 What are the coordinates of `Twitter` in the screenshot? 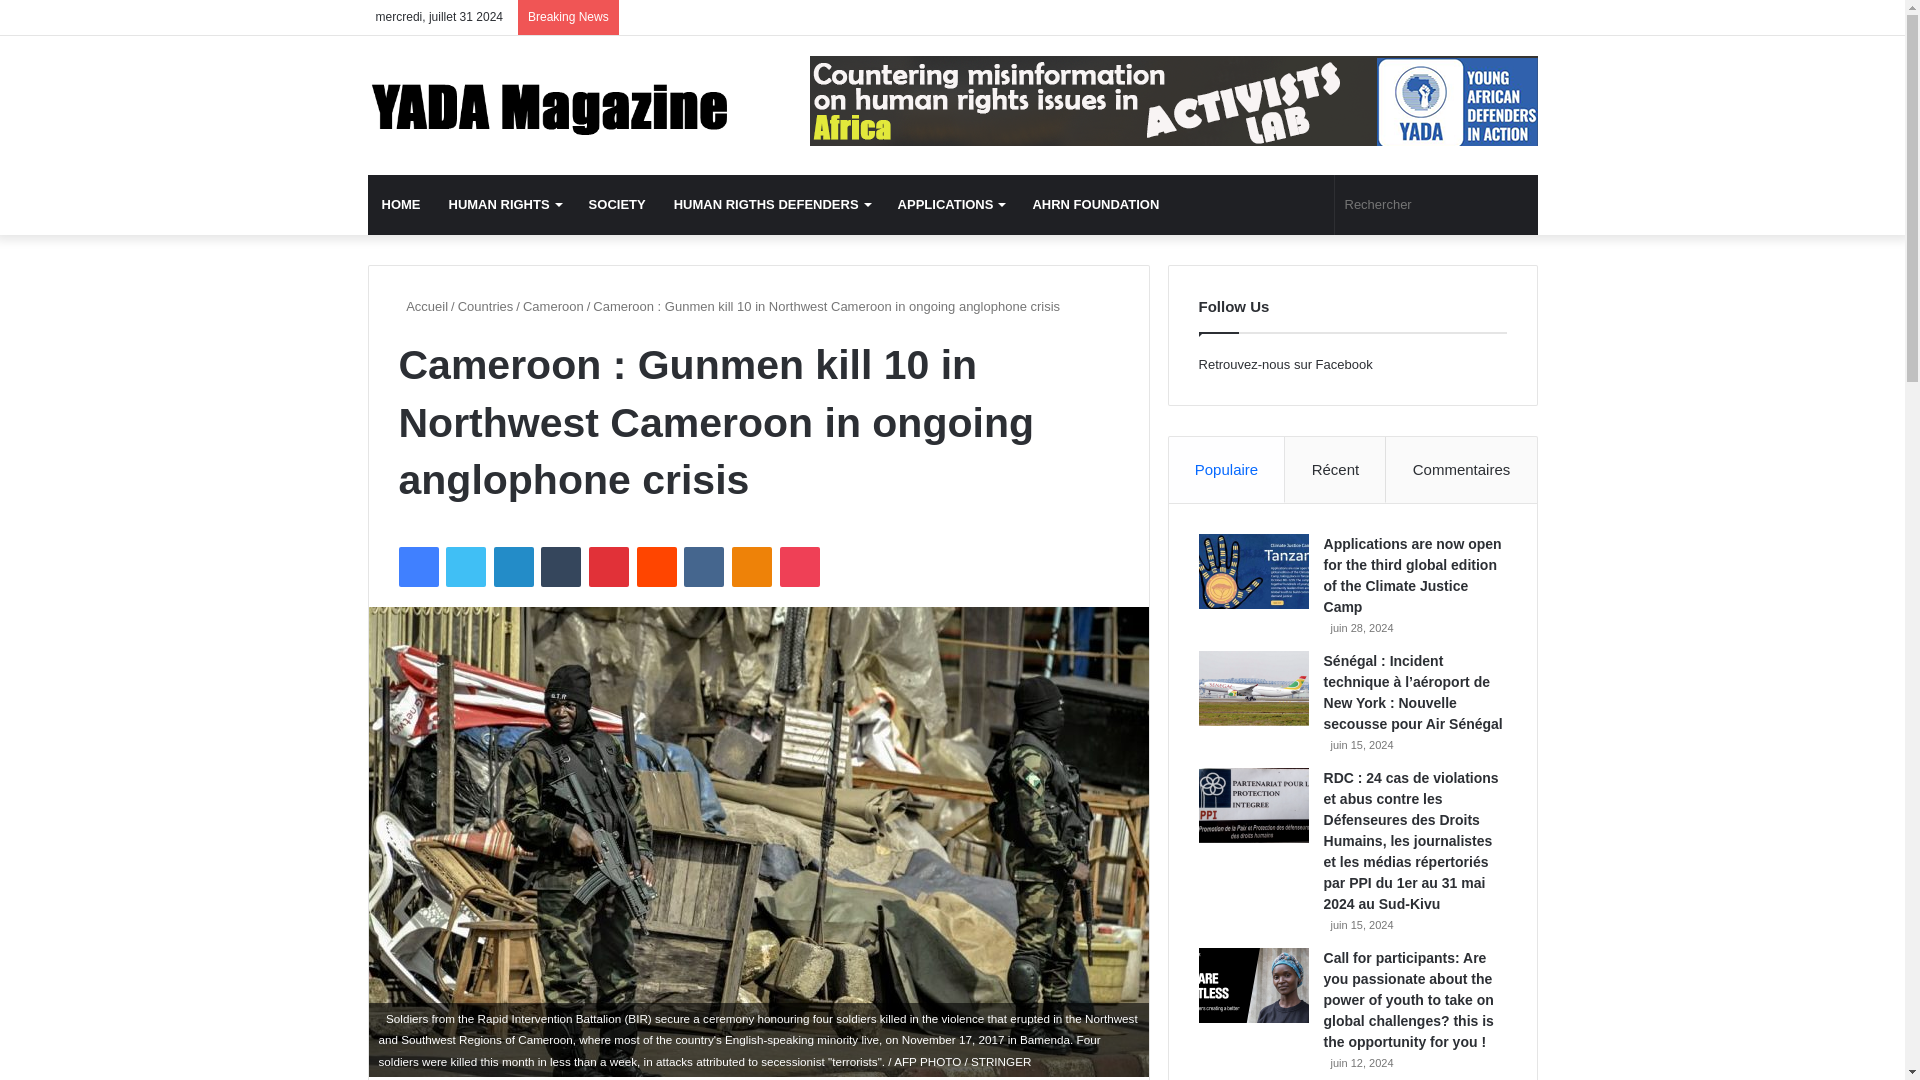 It's located at (465, 566).